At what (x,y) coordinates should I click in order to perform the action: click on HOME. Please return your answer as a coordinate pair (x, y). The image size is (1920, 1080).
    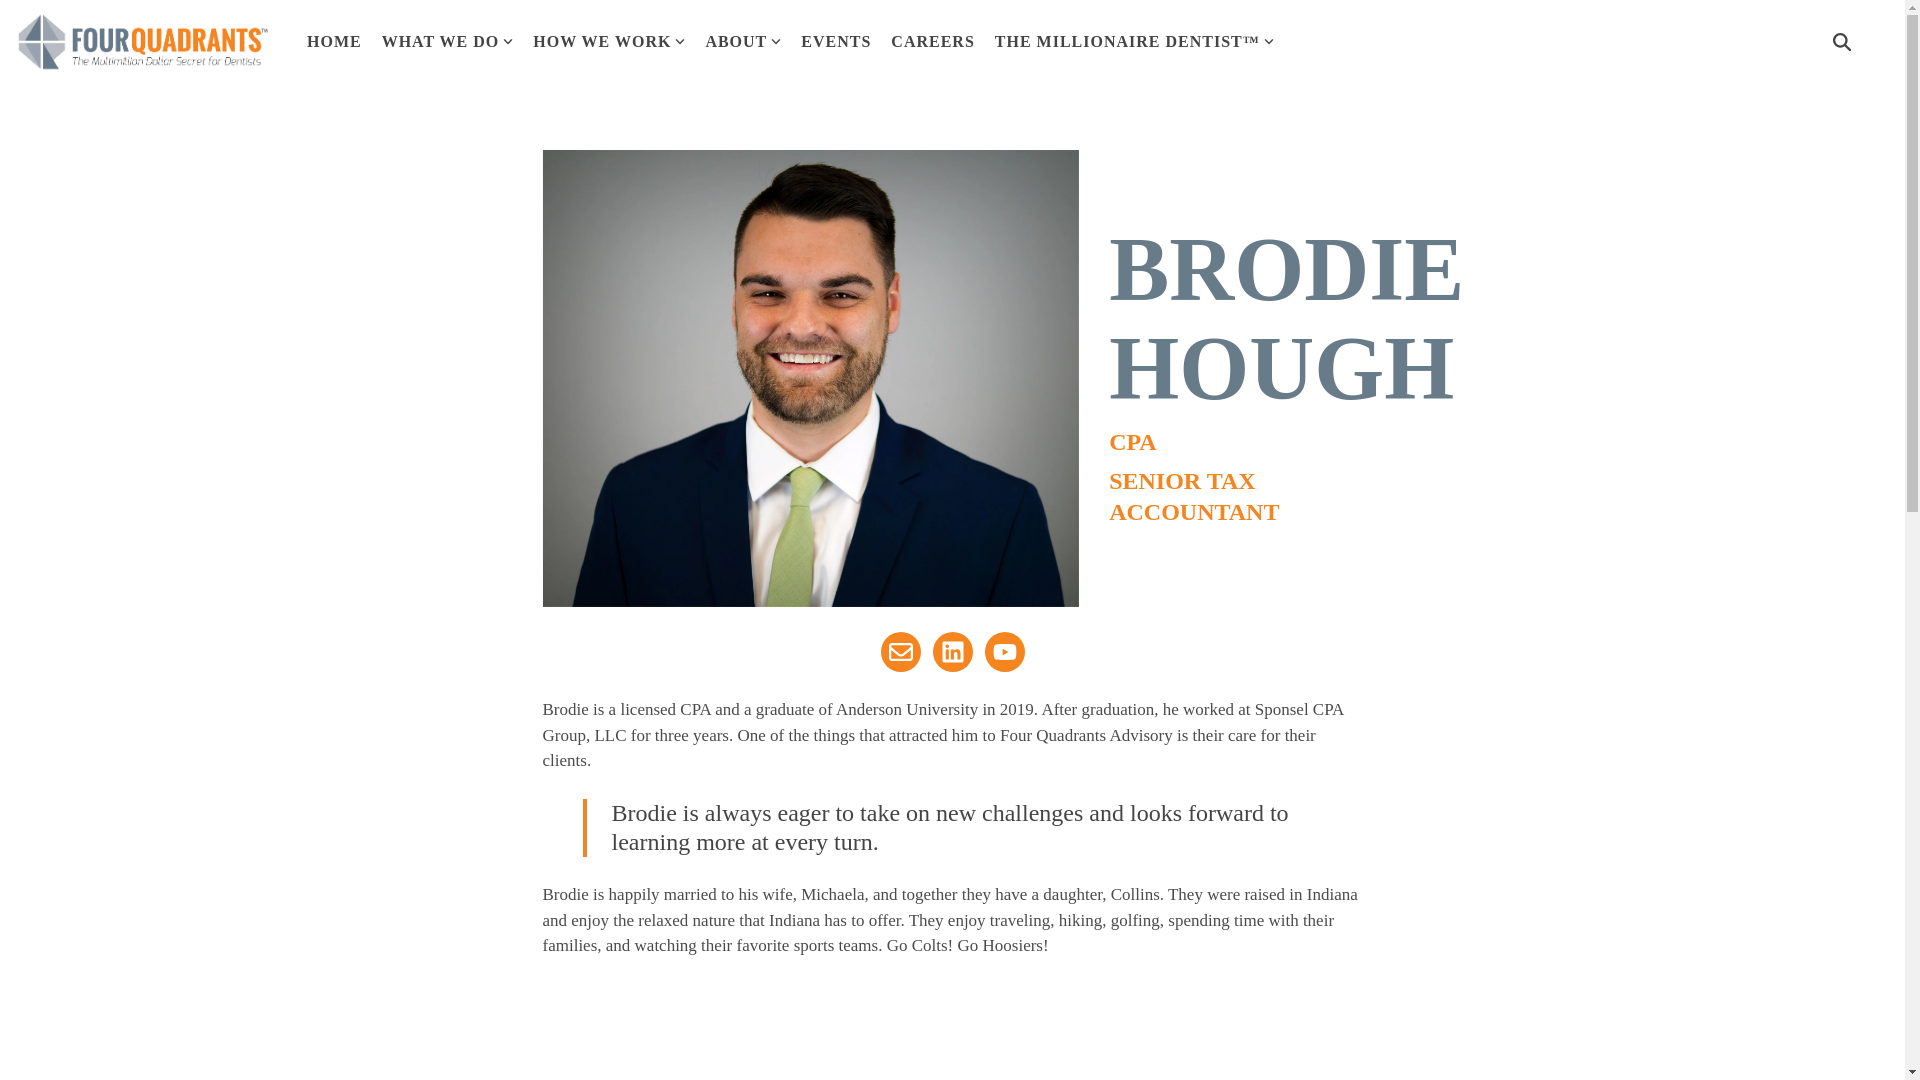
    Looking at the image, I should click on (334, 42).